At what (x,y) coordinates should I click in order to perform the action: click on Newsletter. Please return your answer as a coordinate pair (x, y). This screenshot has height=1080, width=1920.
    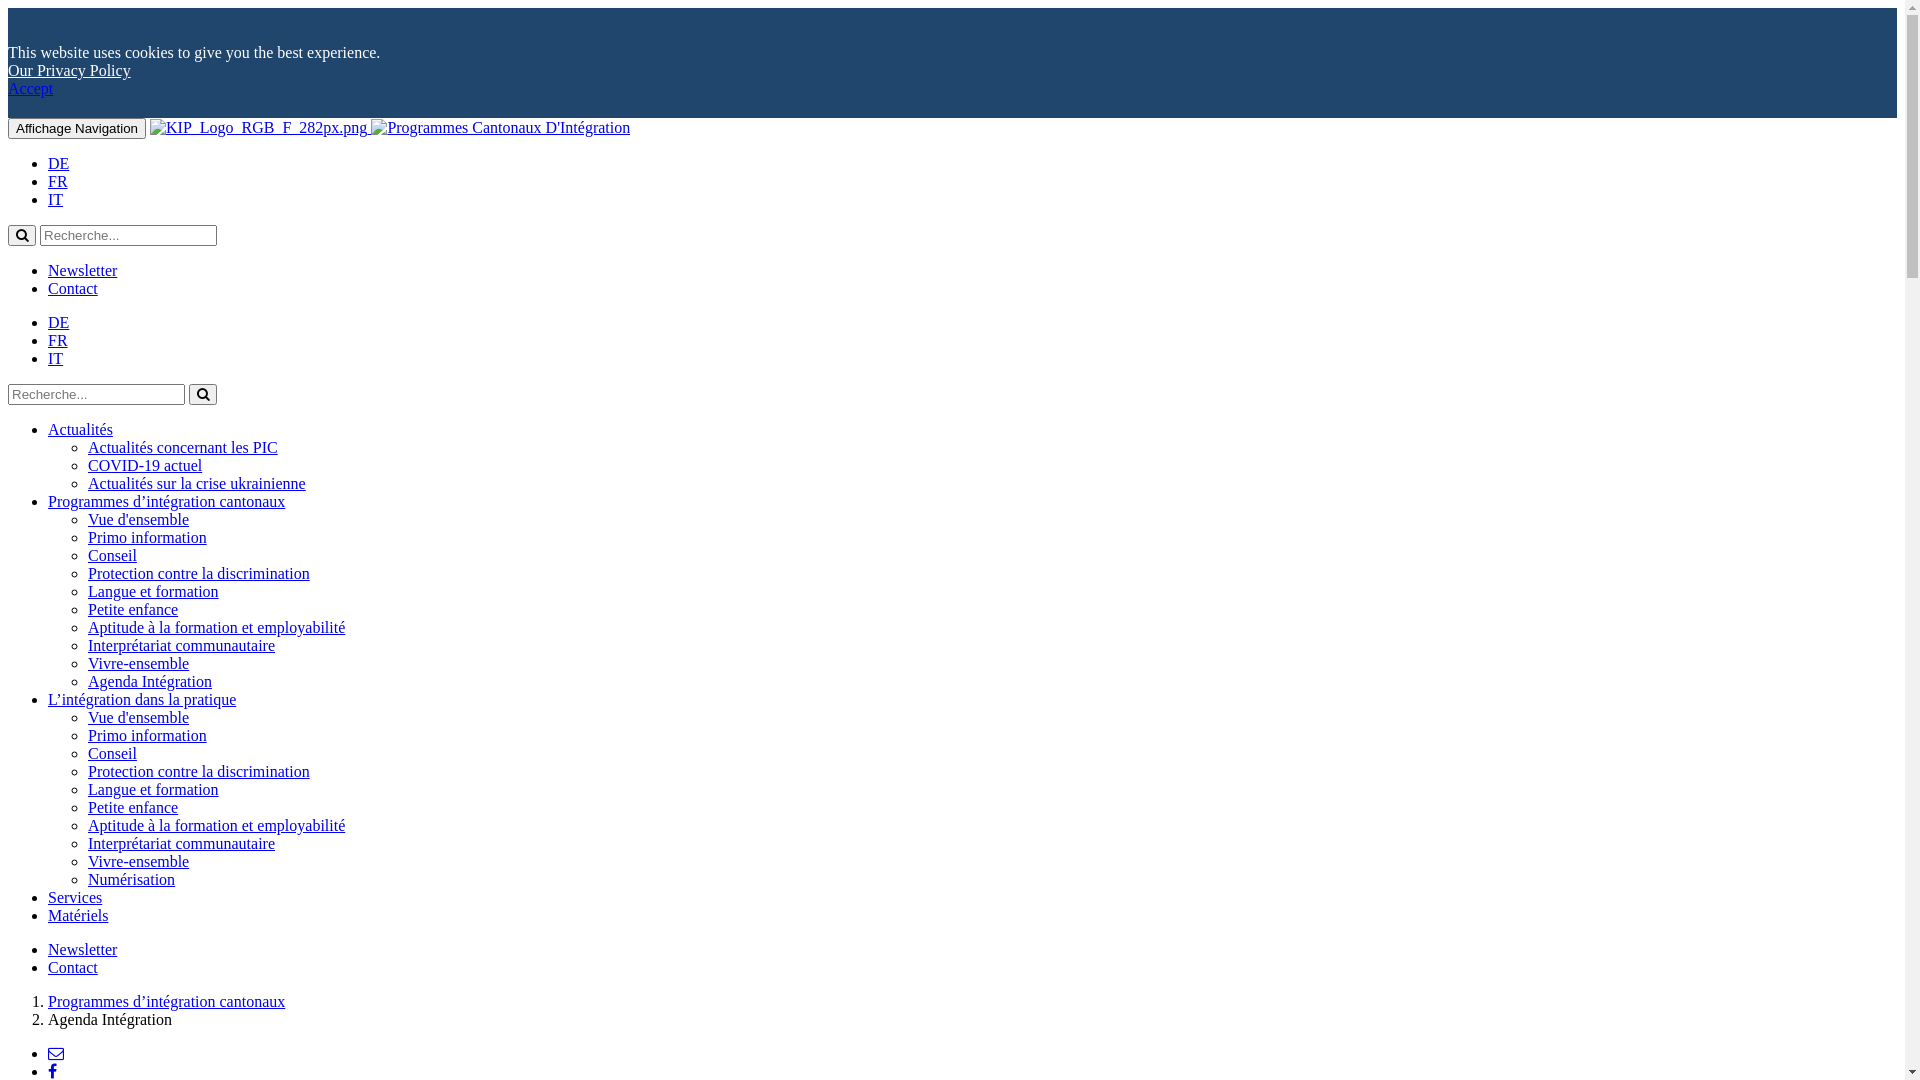
    Looking at the image, I should click on (82, 950).